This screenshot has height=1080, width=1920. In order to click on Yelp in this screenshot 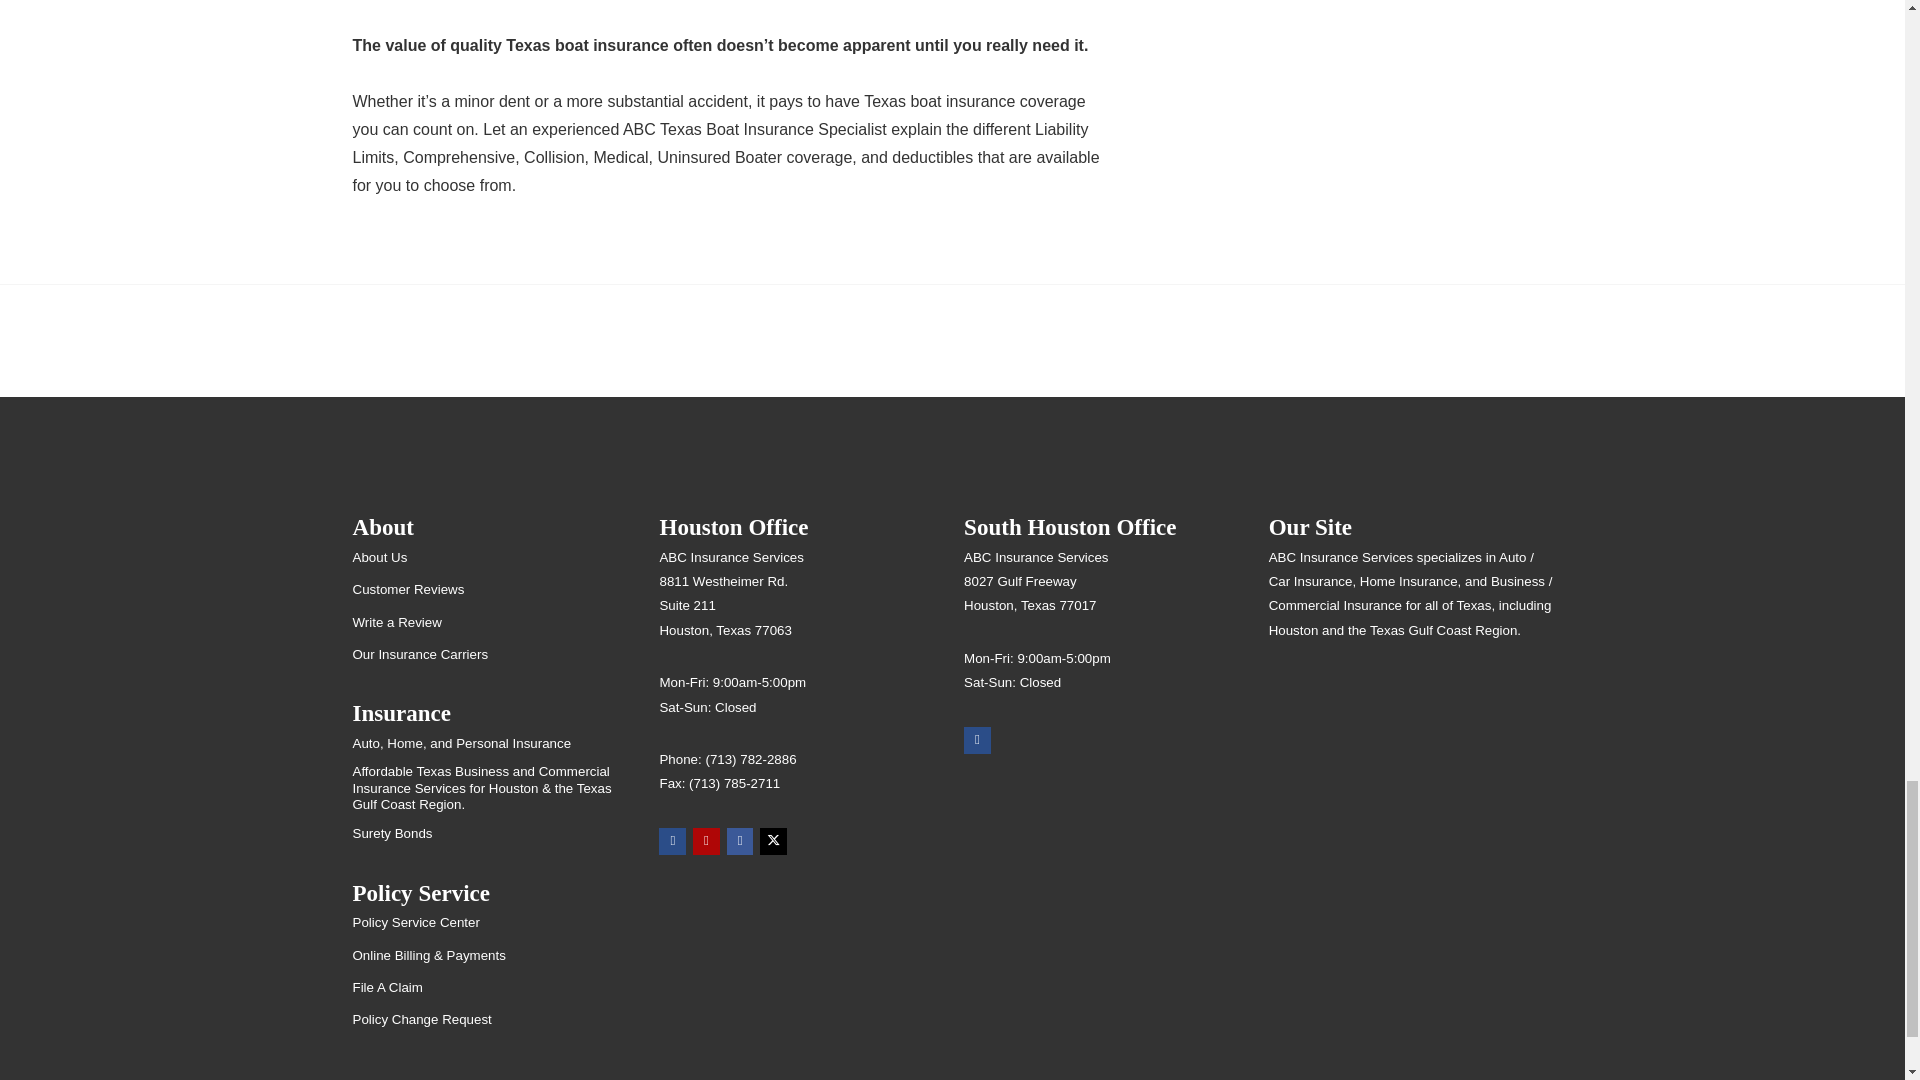, I will do `click(706, 842)`.